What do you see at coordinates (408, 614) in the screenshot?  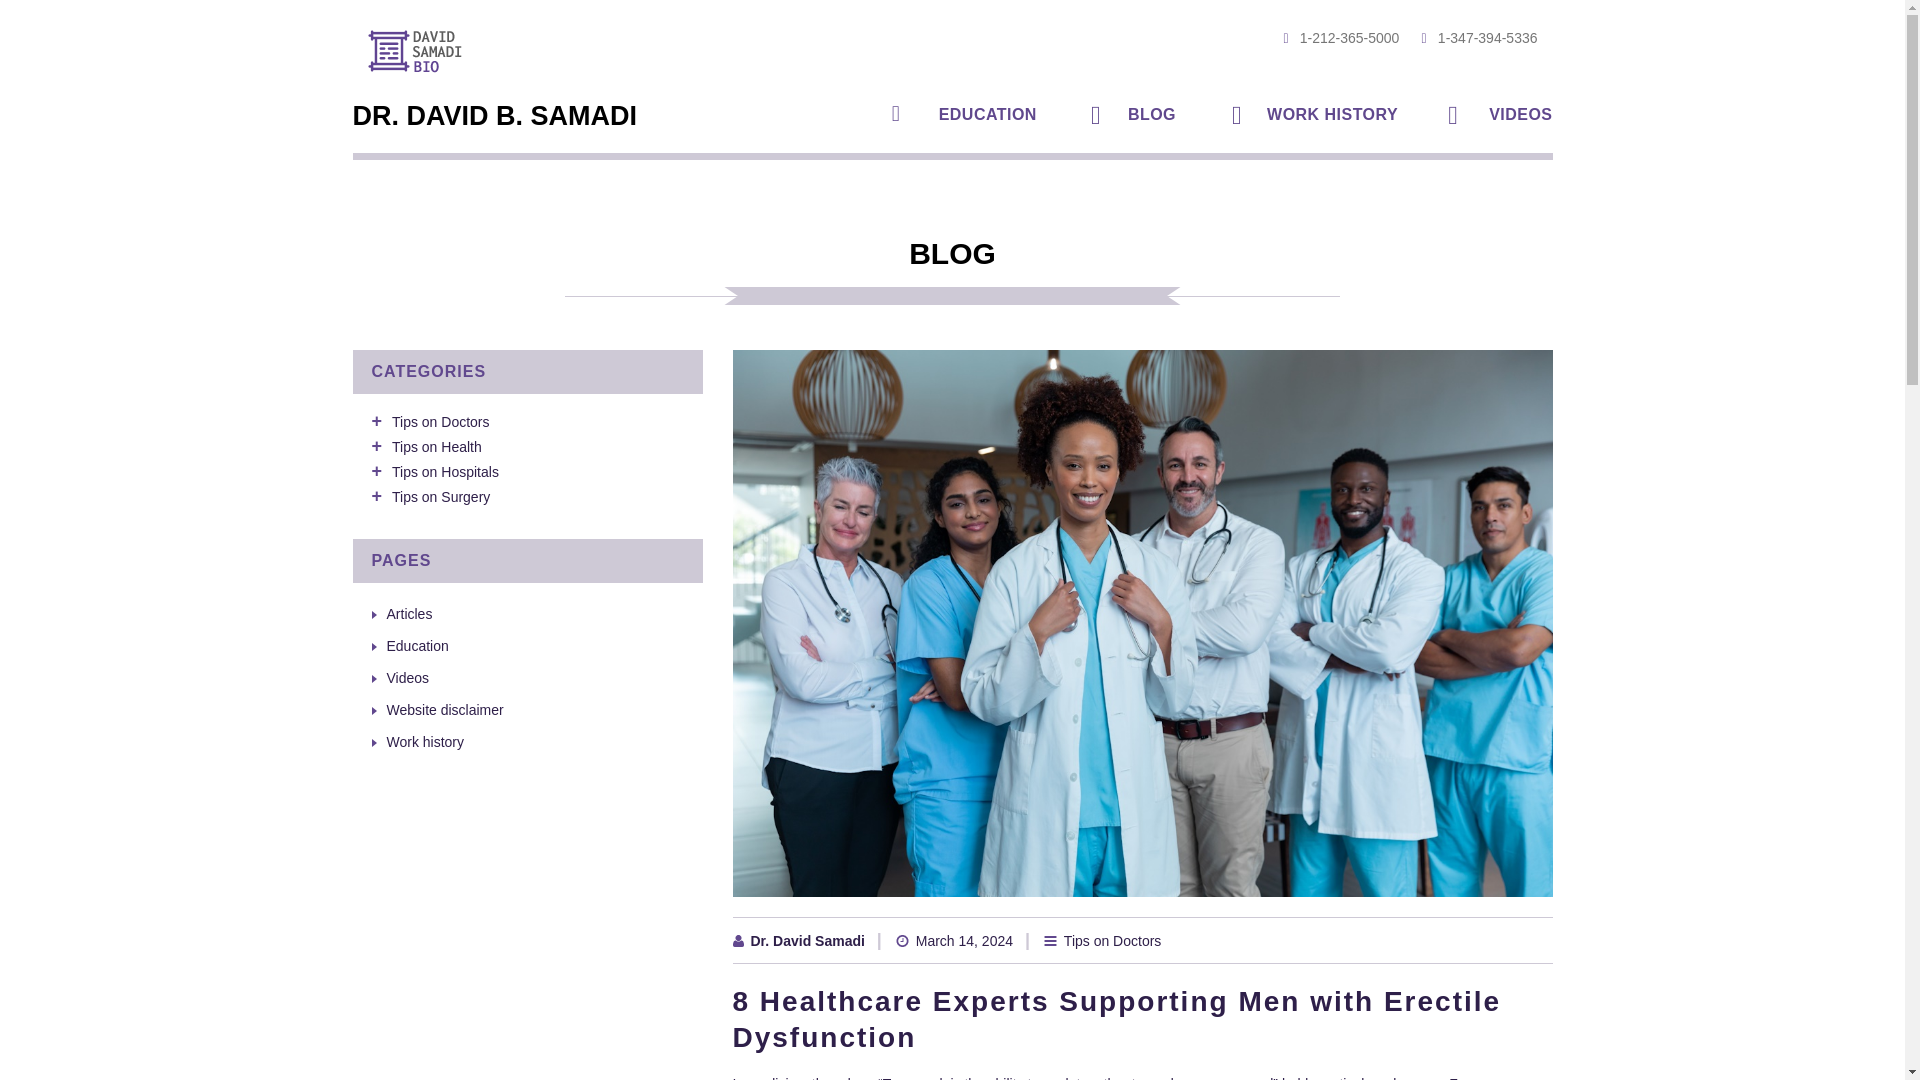 I see `Articles` at bounding box center [408, 614].